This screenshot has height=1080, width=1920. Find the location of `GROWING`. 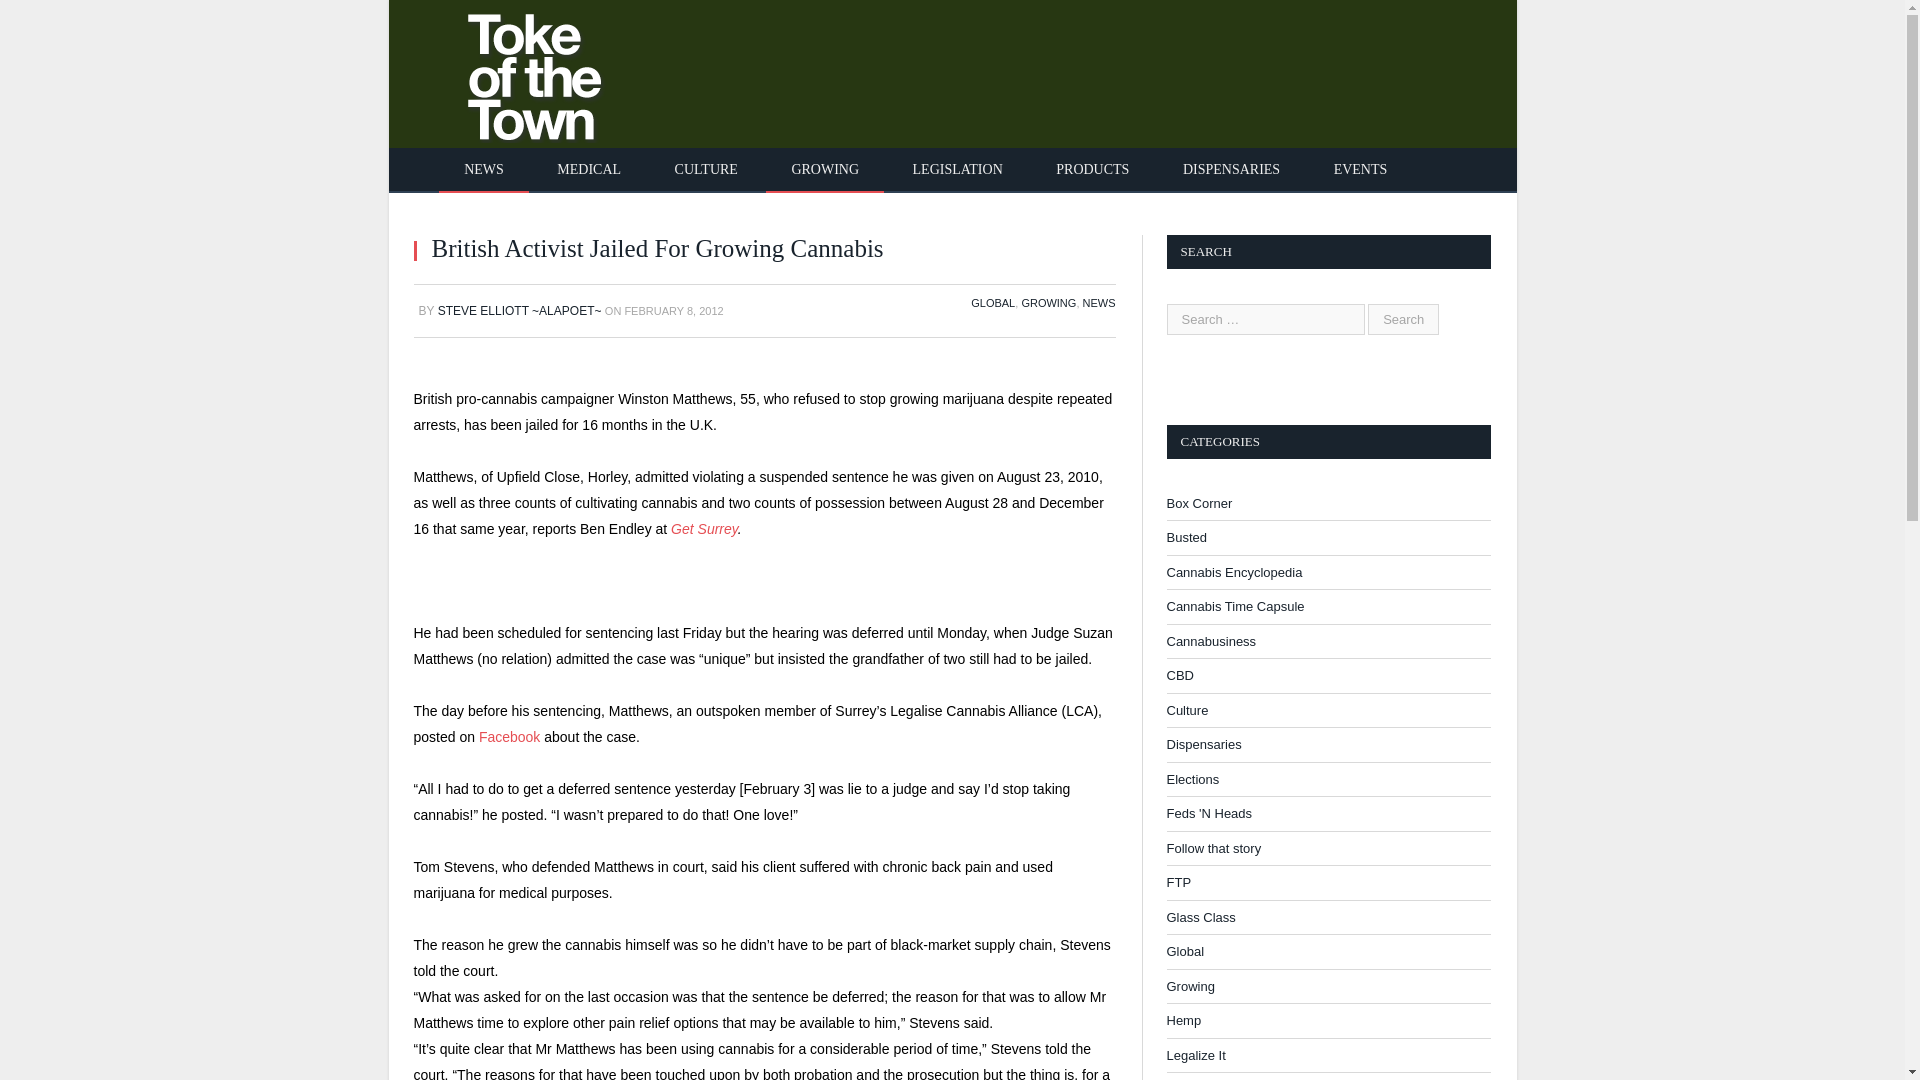

GROWING is located at coordinates (1048, 302).